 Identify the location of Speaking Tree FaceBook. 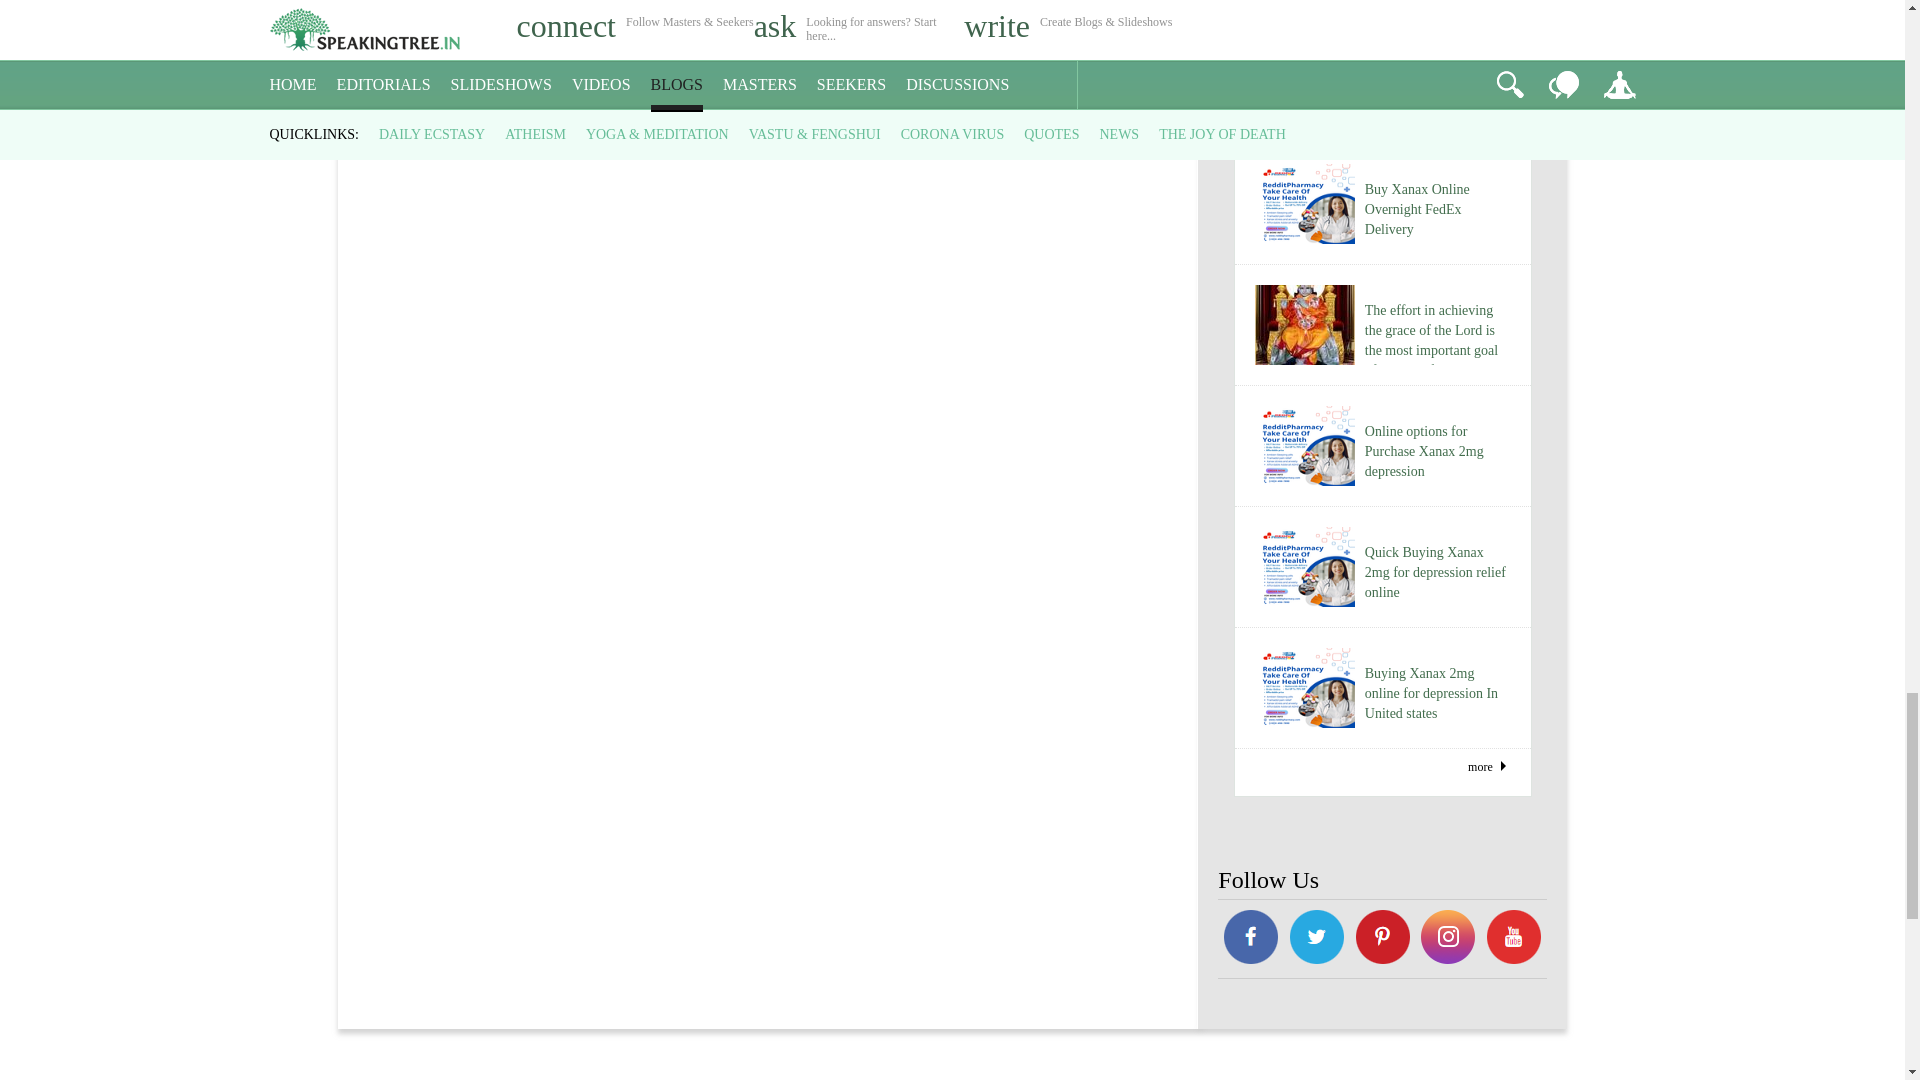
(1382, 940).